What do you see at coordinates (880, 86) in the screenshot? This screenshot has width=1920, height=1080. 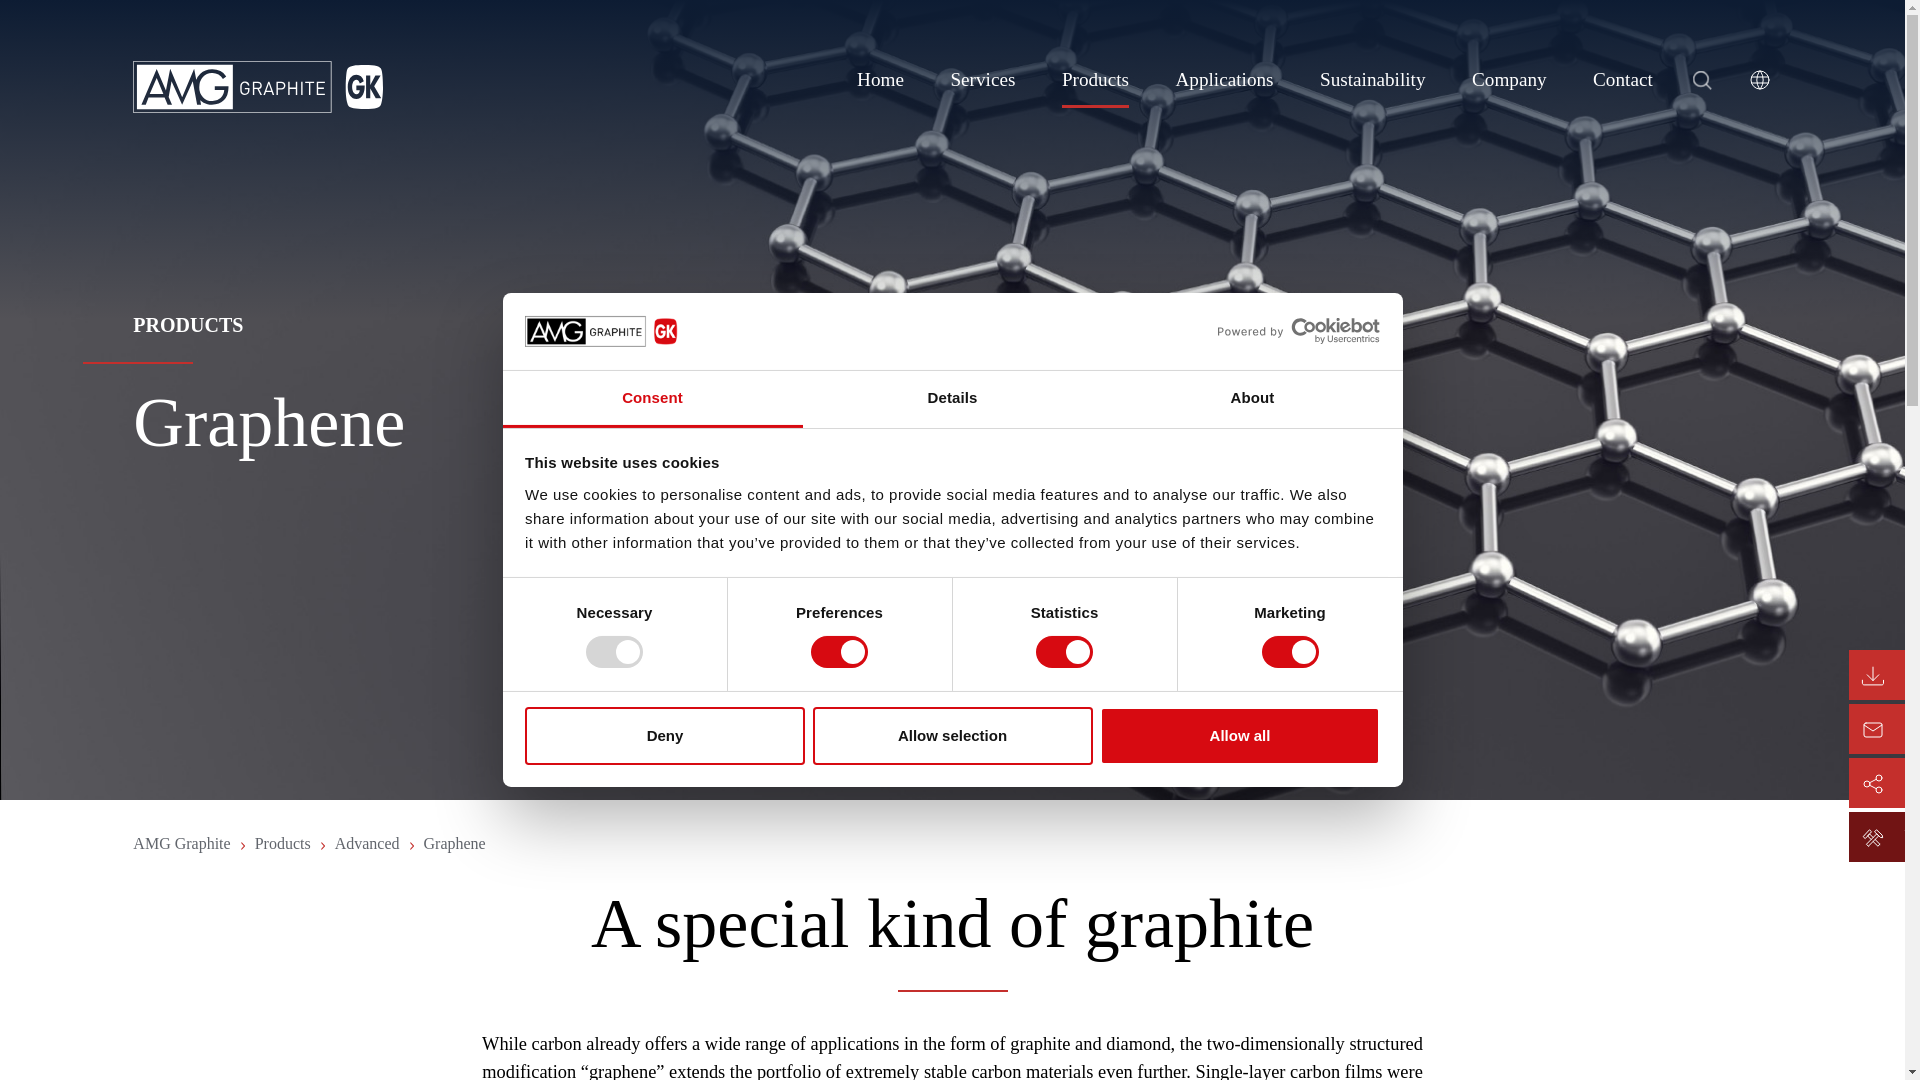 I see `Home` at bounding box center [880, 86].